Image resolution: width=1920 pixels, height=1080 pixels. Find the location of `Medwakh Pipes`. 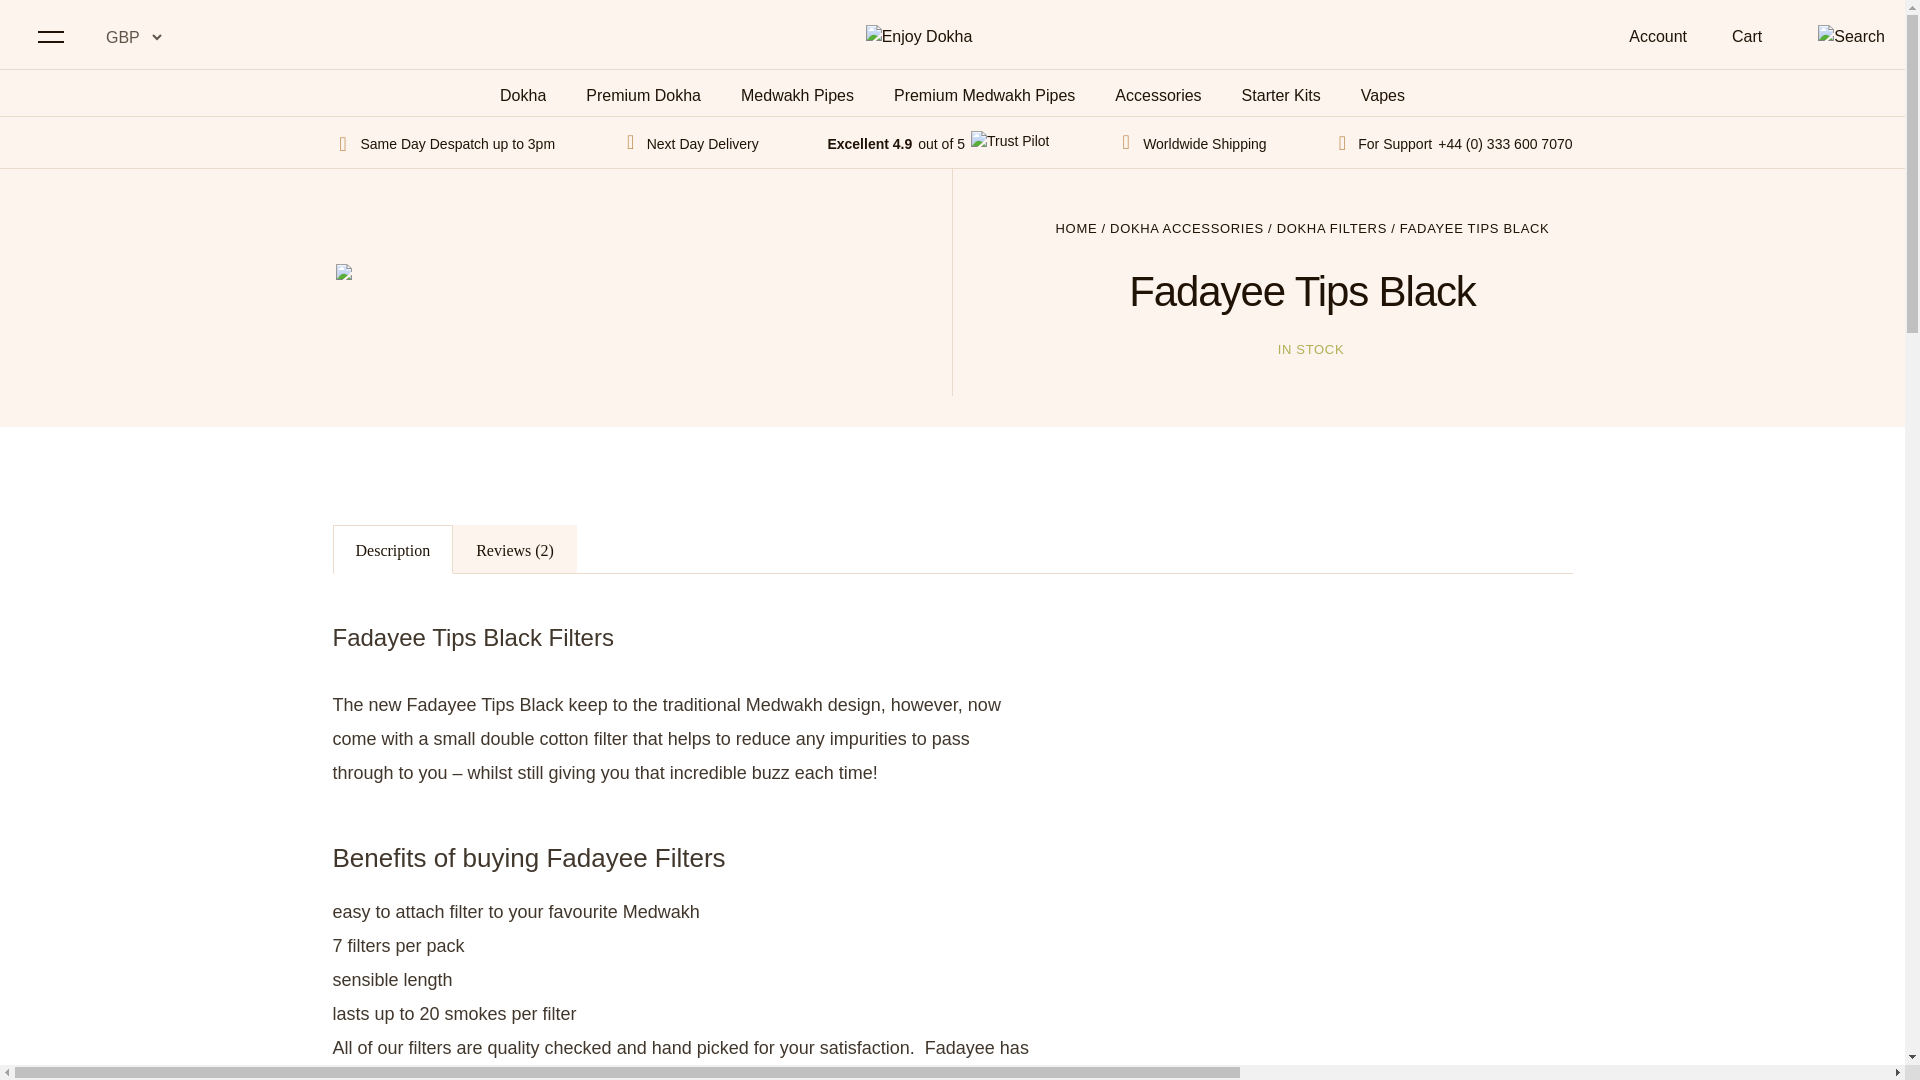

Medwakh Pipes is located at coordinates (798, 94).